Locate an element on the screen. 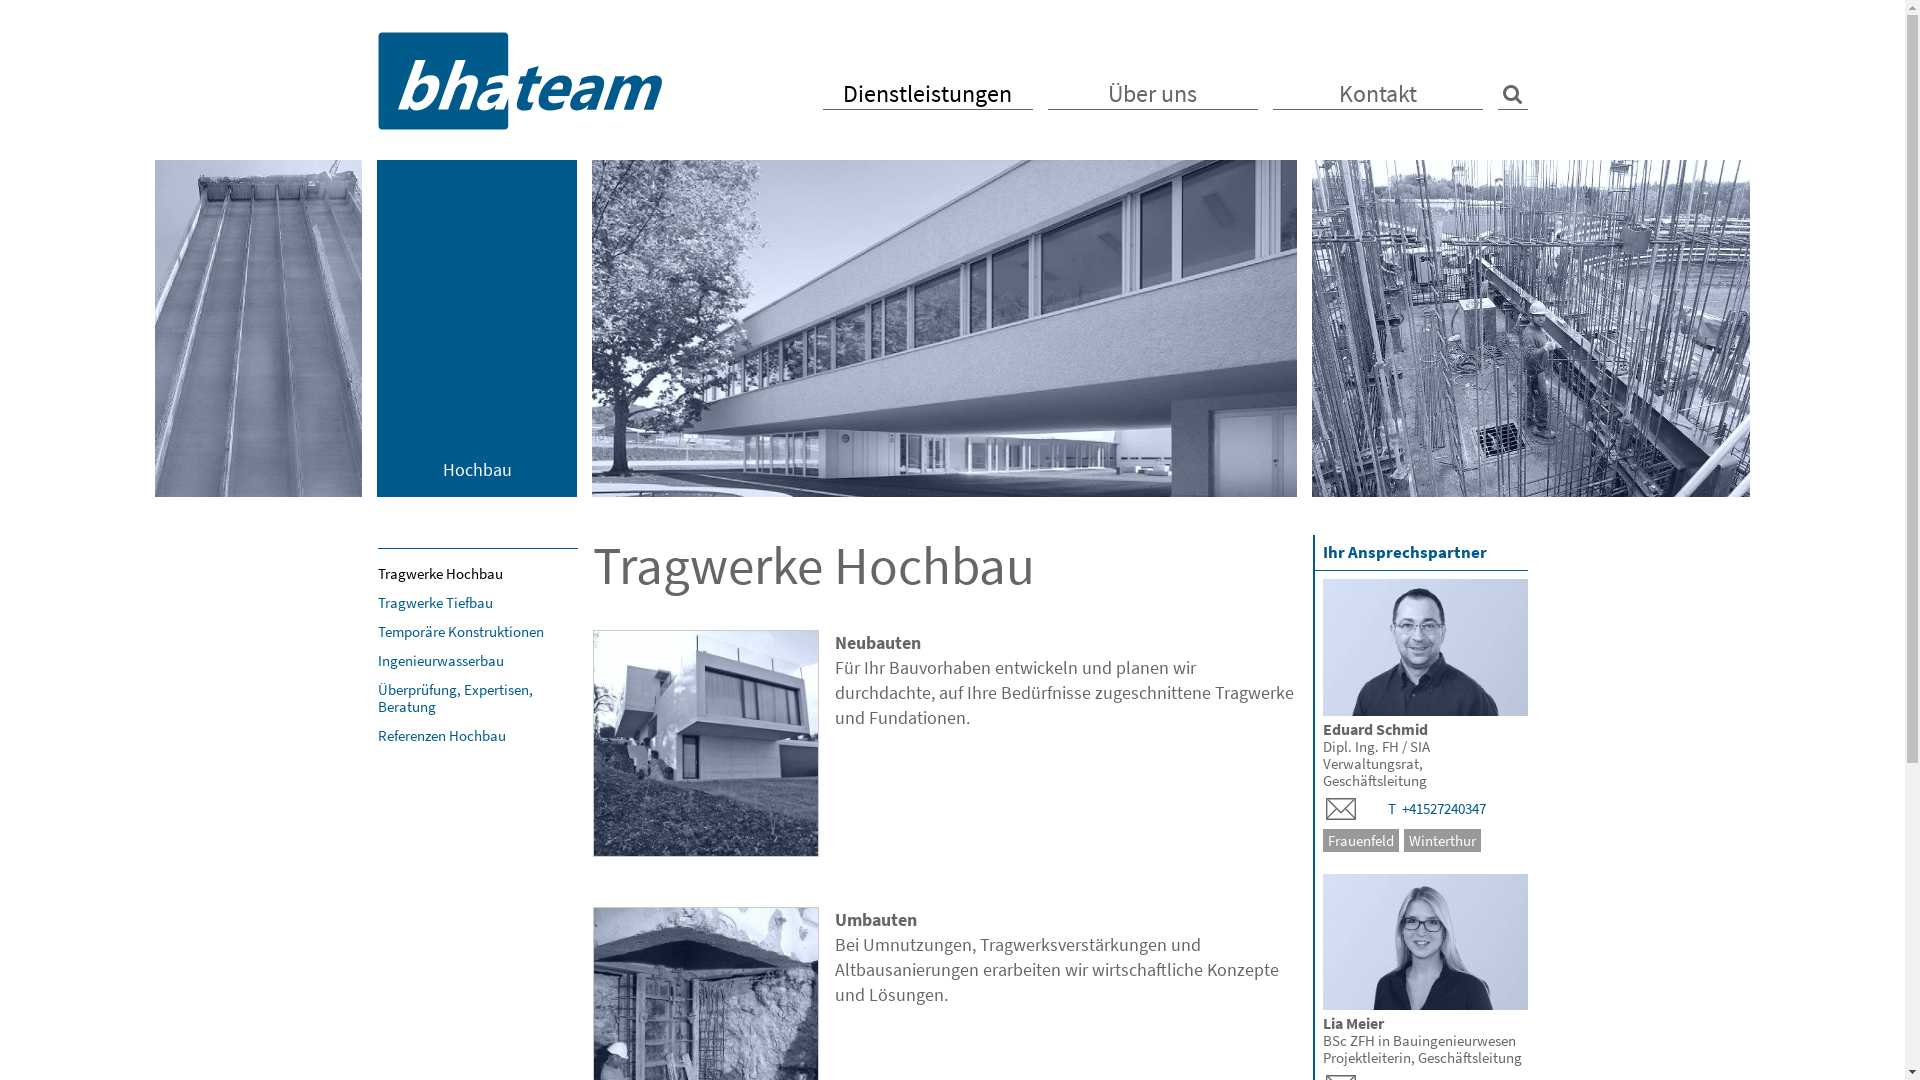  Ingenieurwasserbau is located at coordinates (478, 660).